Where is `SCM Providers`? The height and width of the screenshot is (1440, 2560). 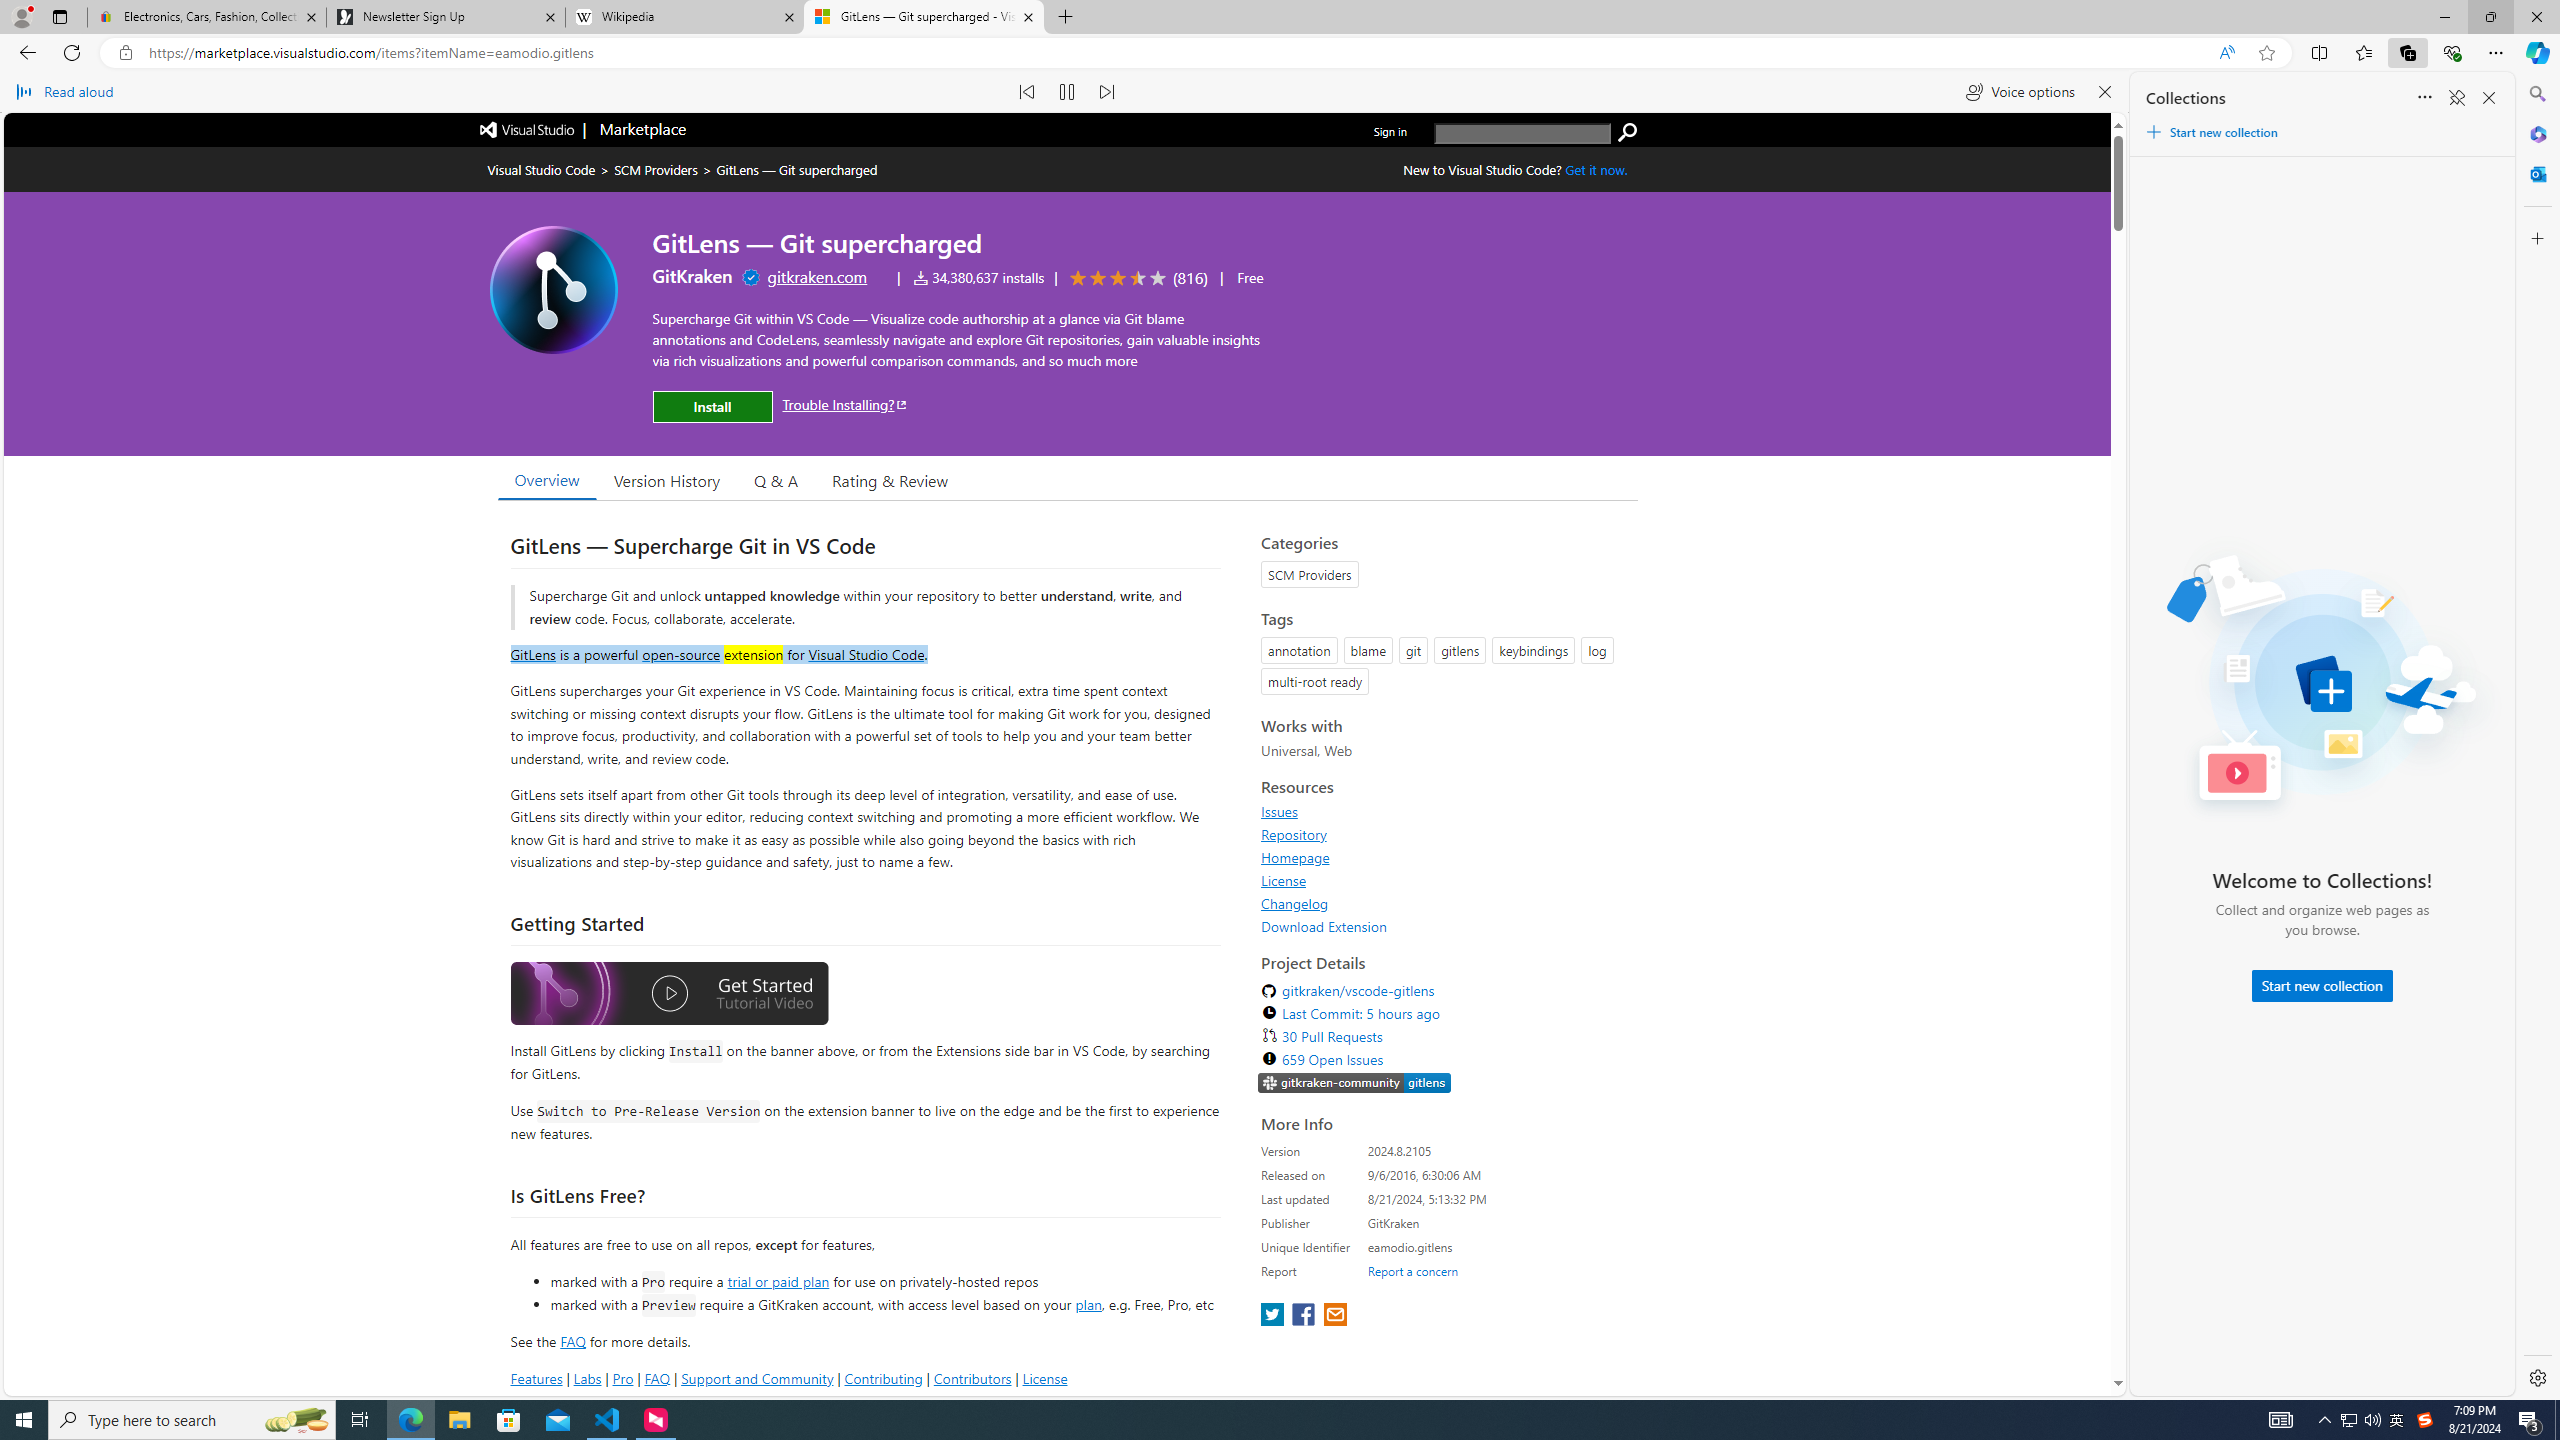 SCM Providers is located at coordinates (656, 170).